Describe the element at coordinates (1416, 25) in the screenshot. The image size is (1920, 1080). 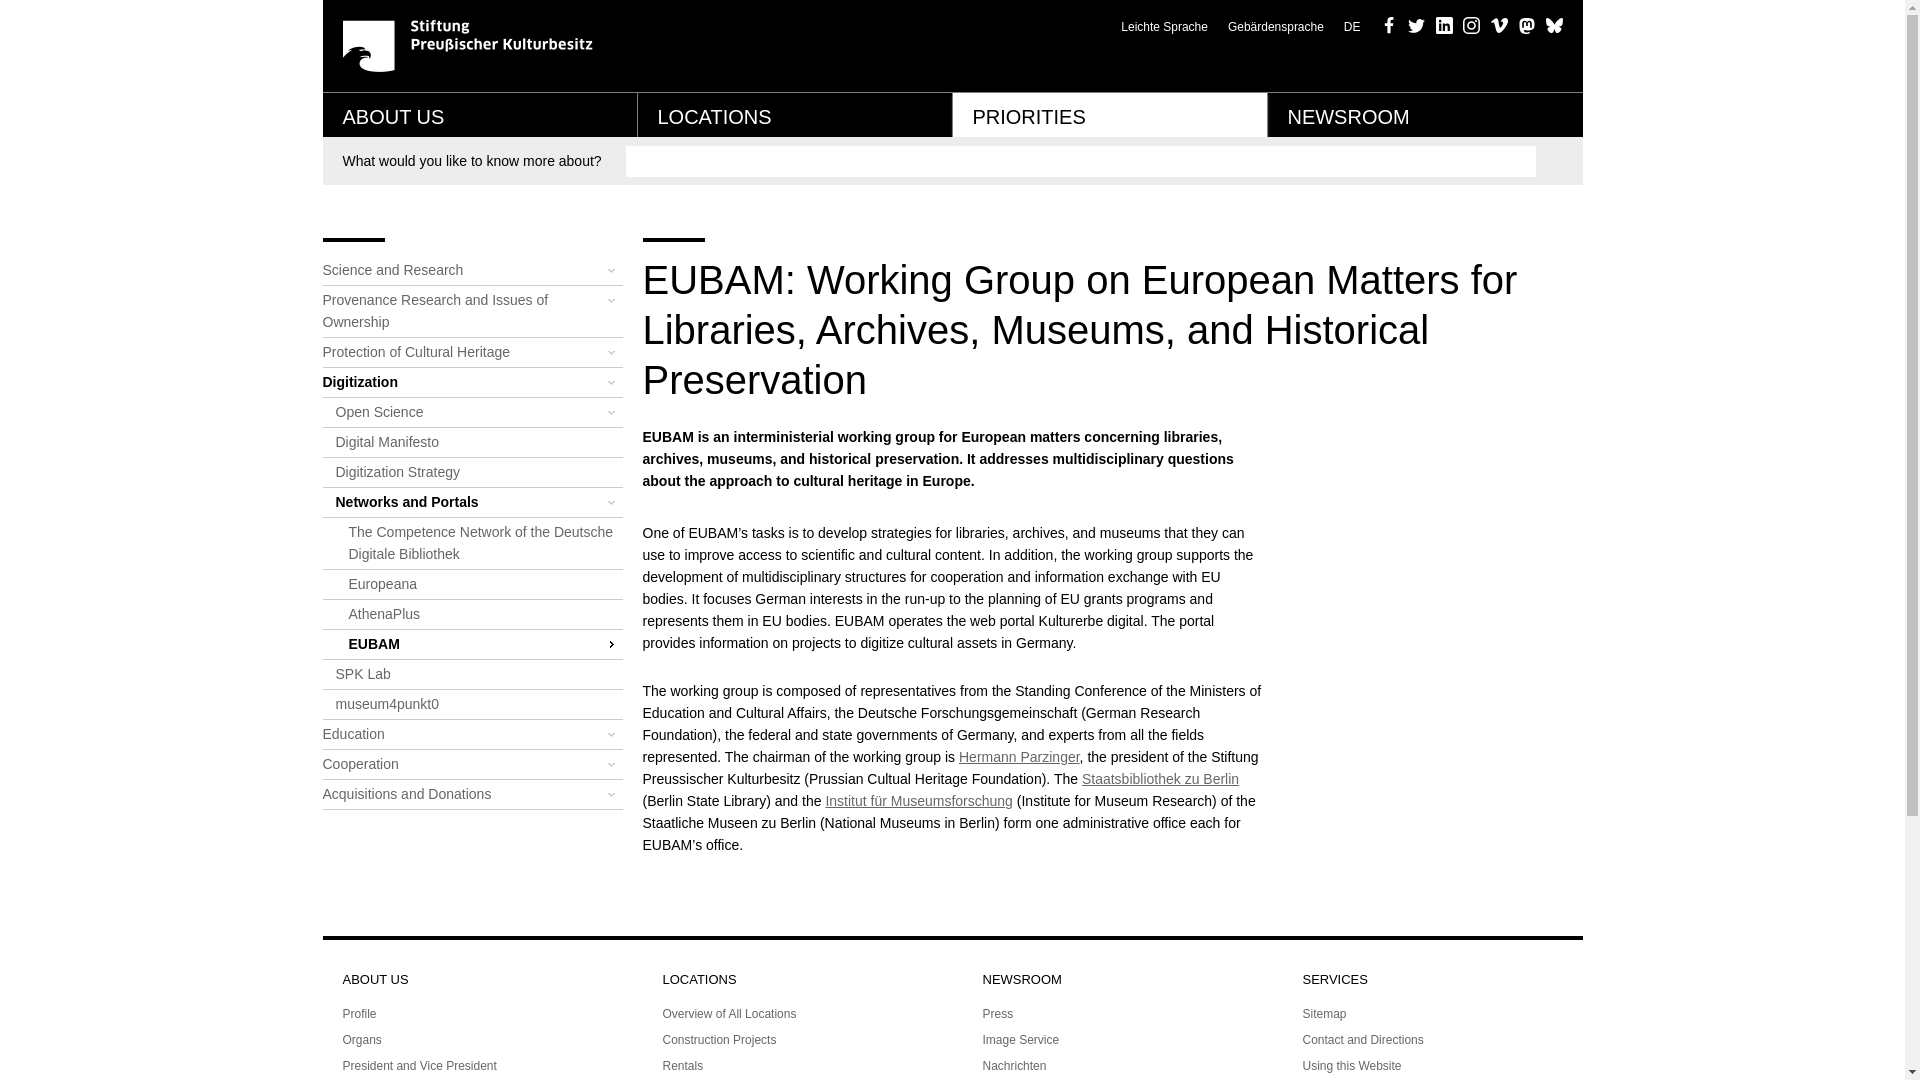
I see `Twitter` at that location.